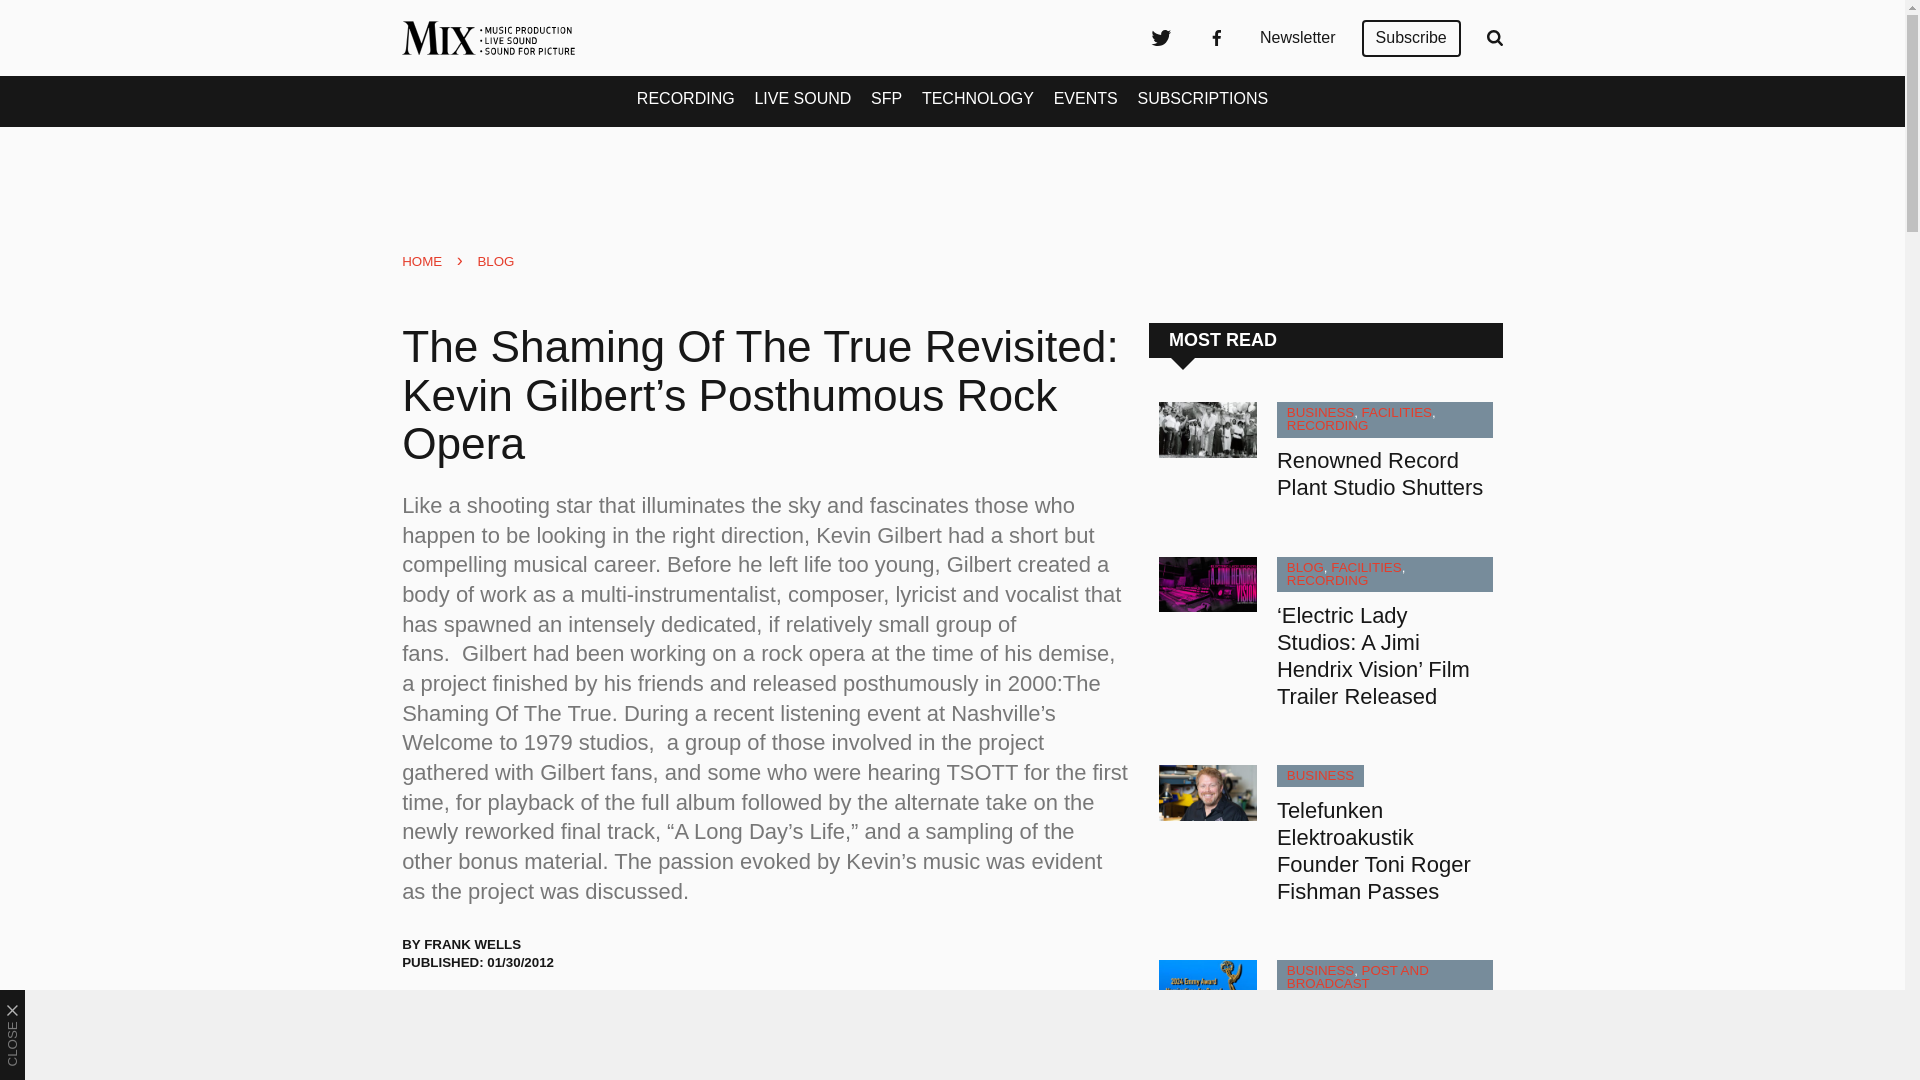  What do you see at coordinates (577, 1017) in the screenshot?
I see `Share via Email` at bounding box center [577, 1017].